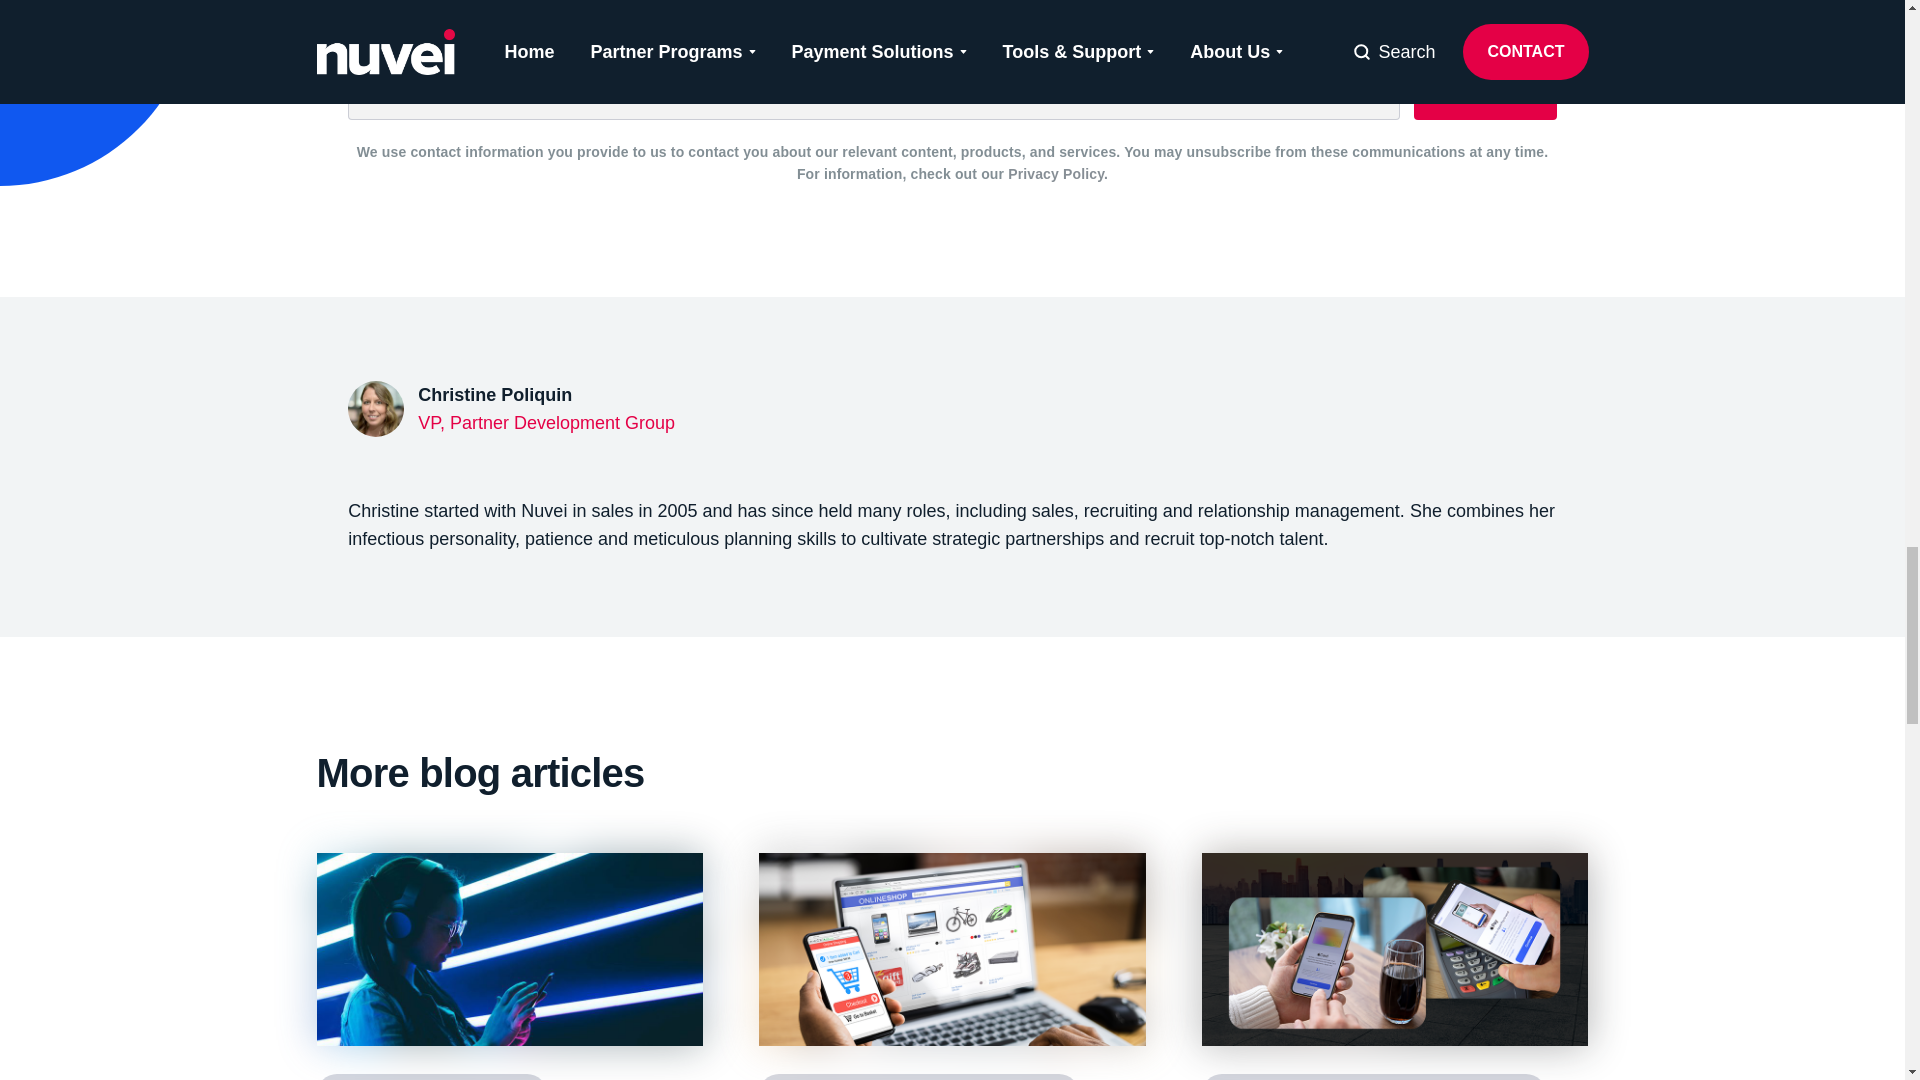 This screenshot has height=1080, width=1920. Describe the element at coordinates (1484, 85) in the screenshot. I see `Subscribe` at that location.